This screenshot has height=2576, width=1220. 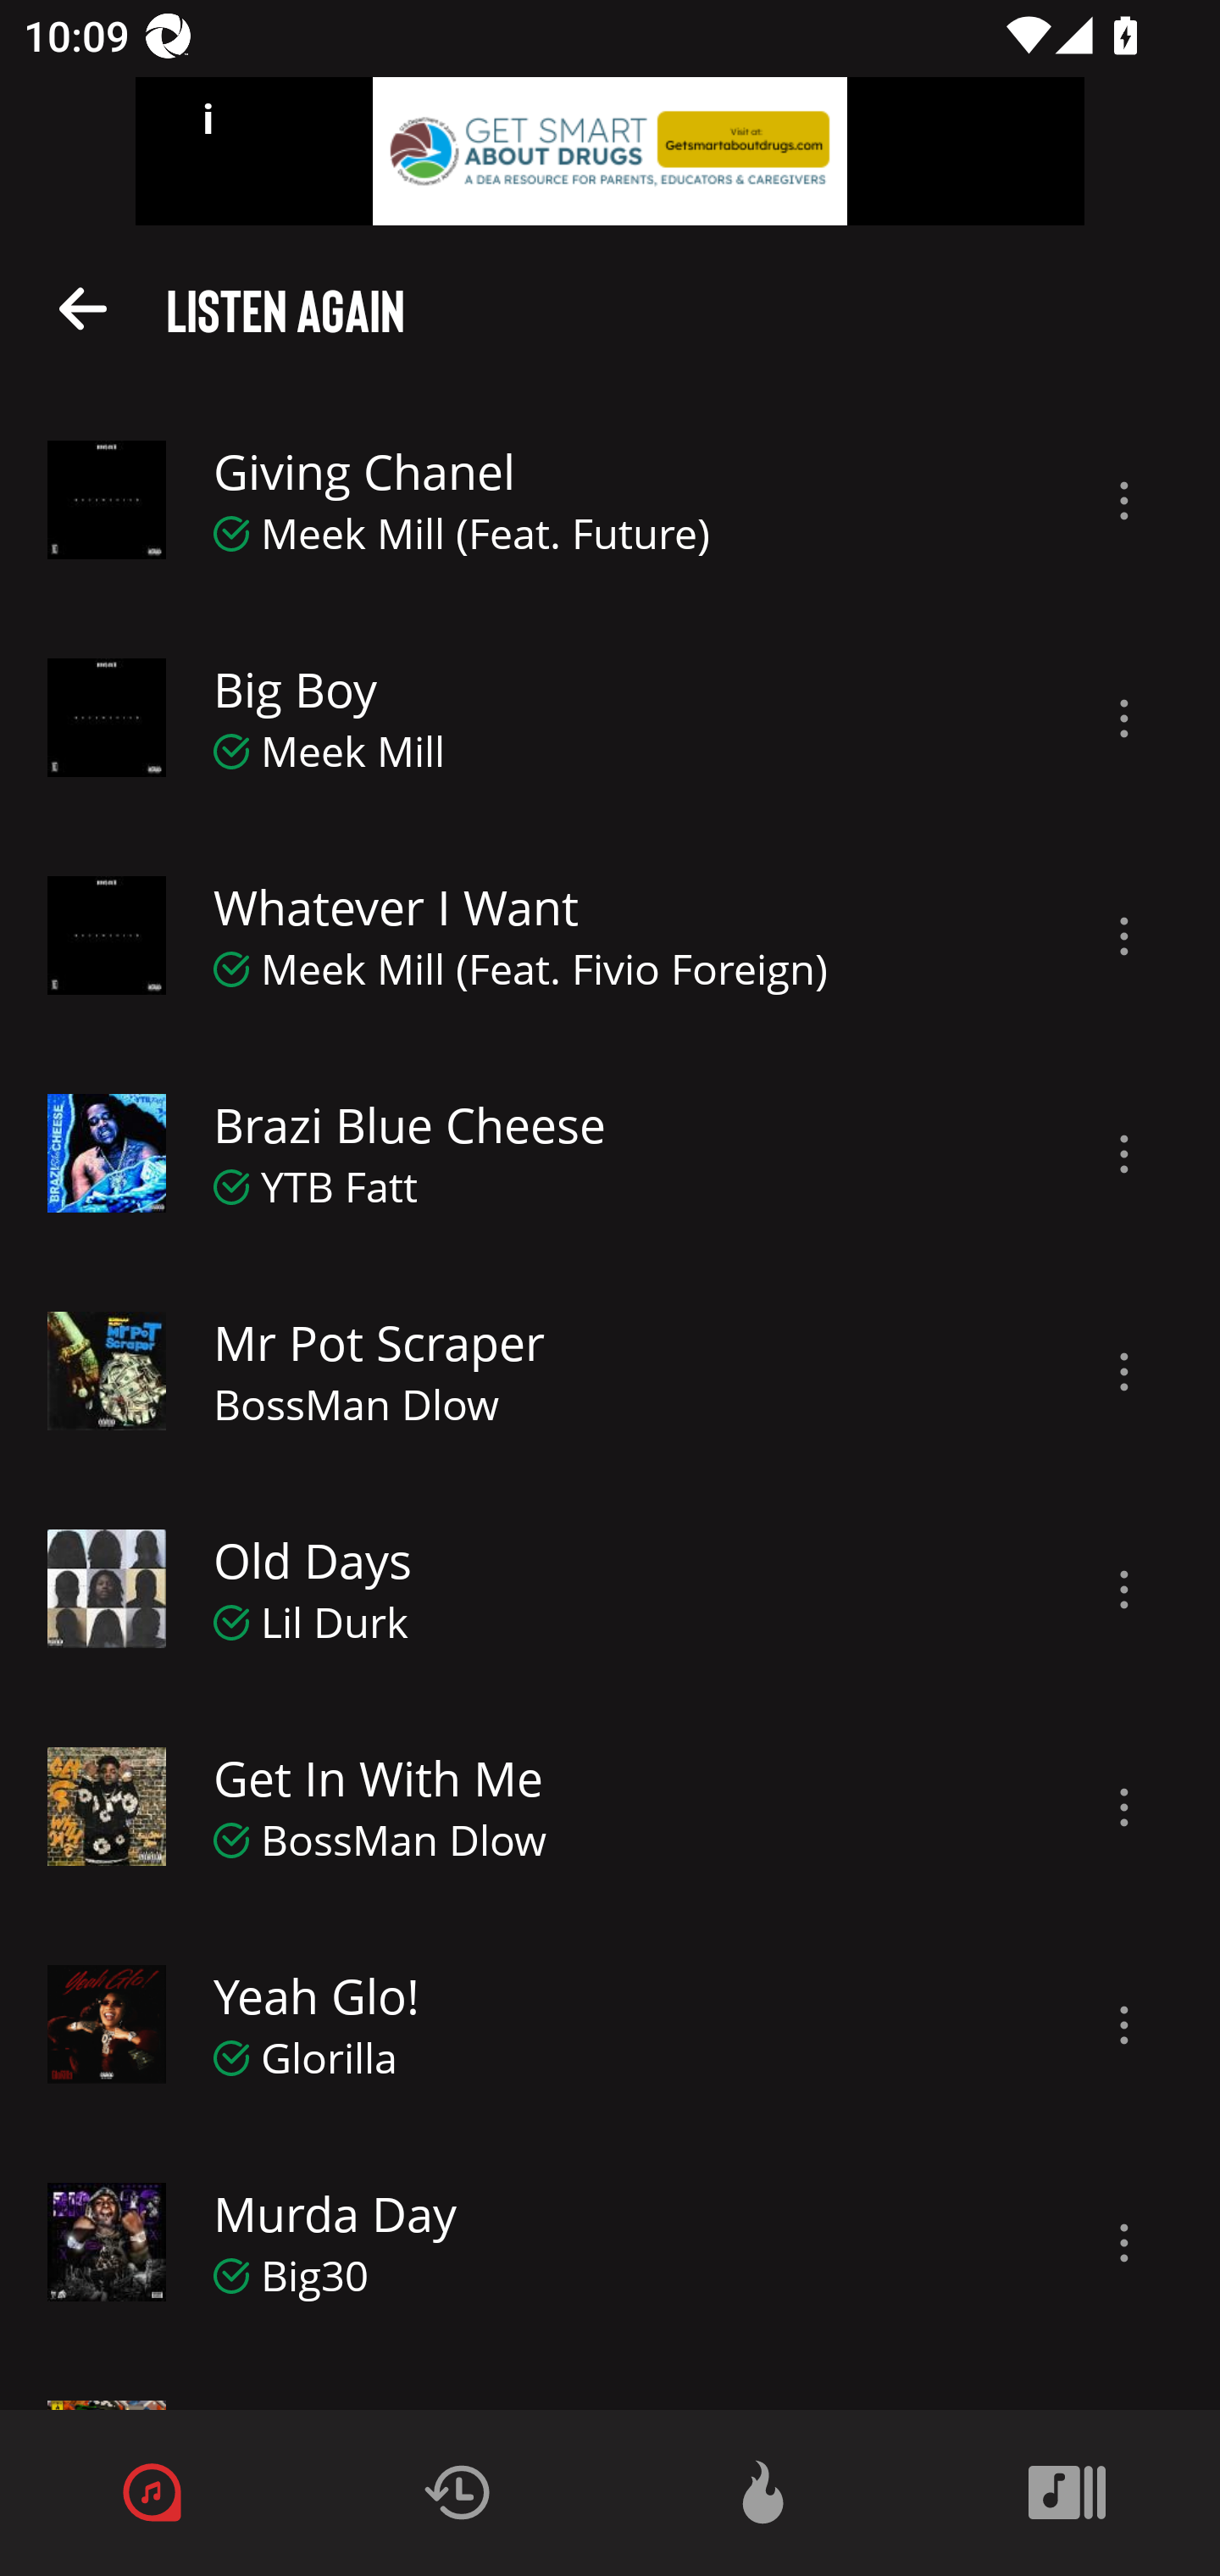 What do you see at coordinates (1124, 501) in the screenshot?
I see `Description` at bounding box center [1124, 501].